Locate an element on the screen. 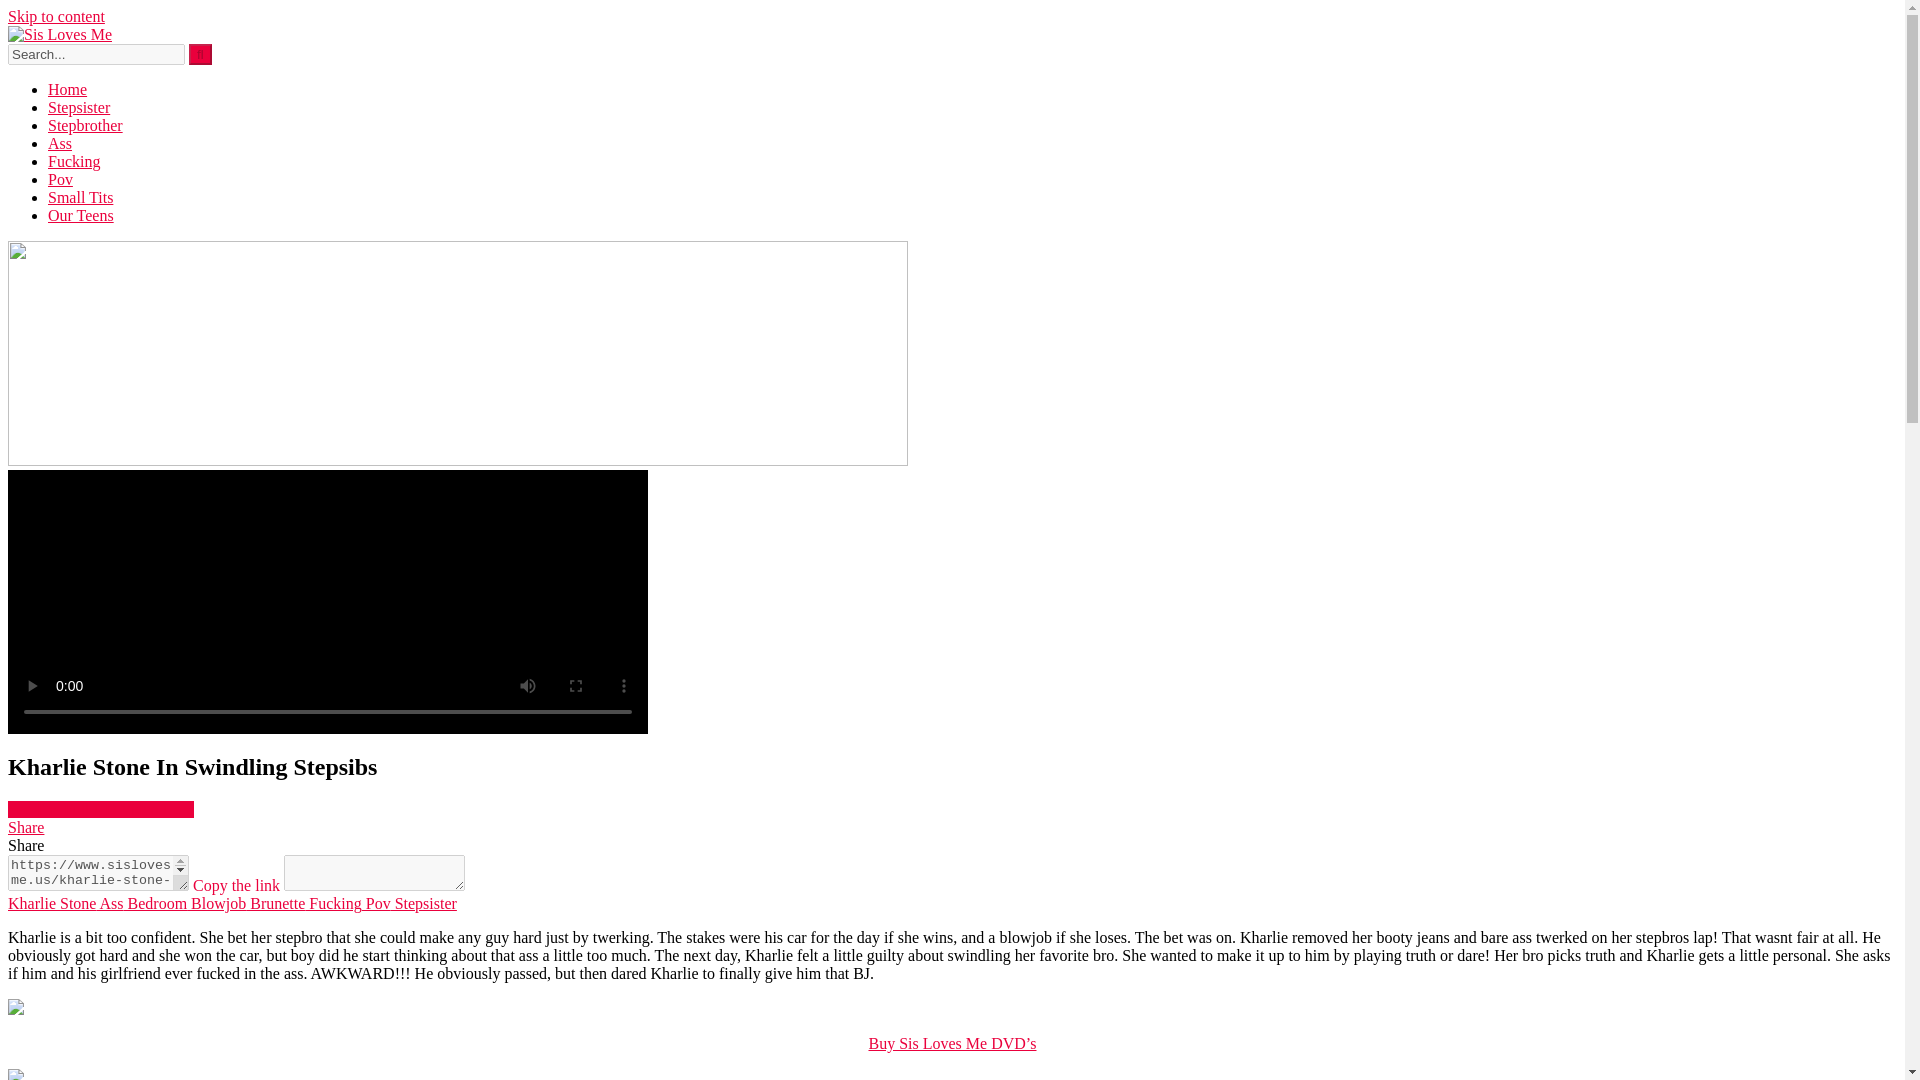 This screenshot has height=1080, width=1920. Small Tits is located at coordinates (80, 198).